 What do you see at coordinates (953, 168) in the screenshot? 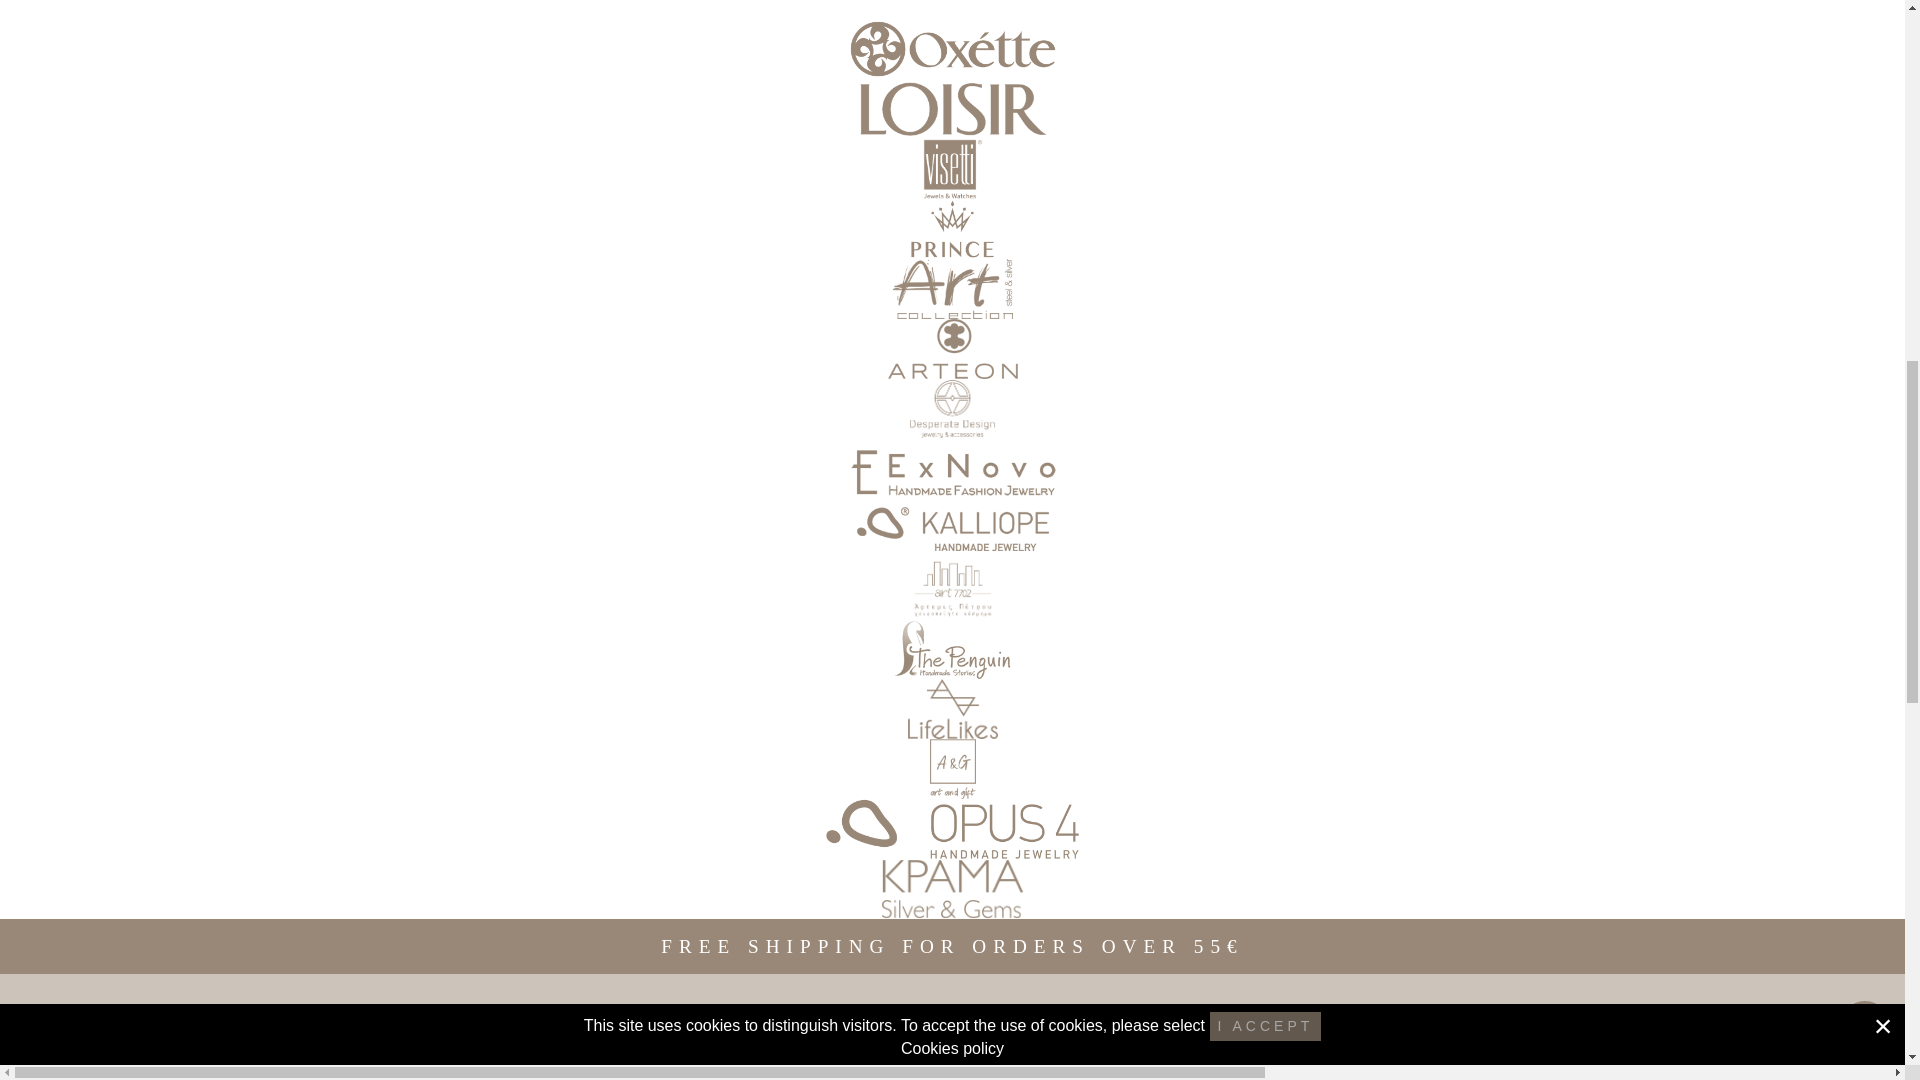
I see `VISETTI` at bounding box center [953, 168].